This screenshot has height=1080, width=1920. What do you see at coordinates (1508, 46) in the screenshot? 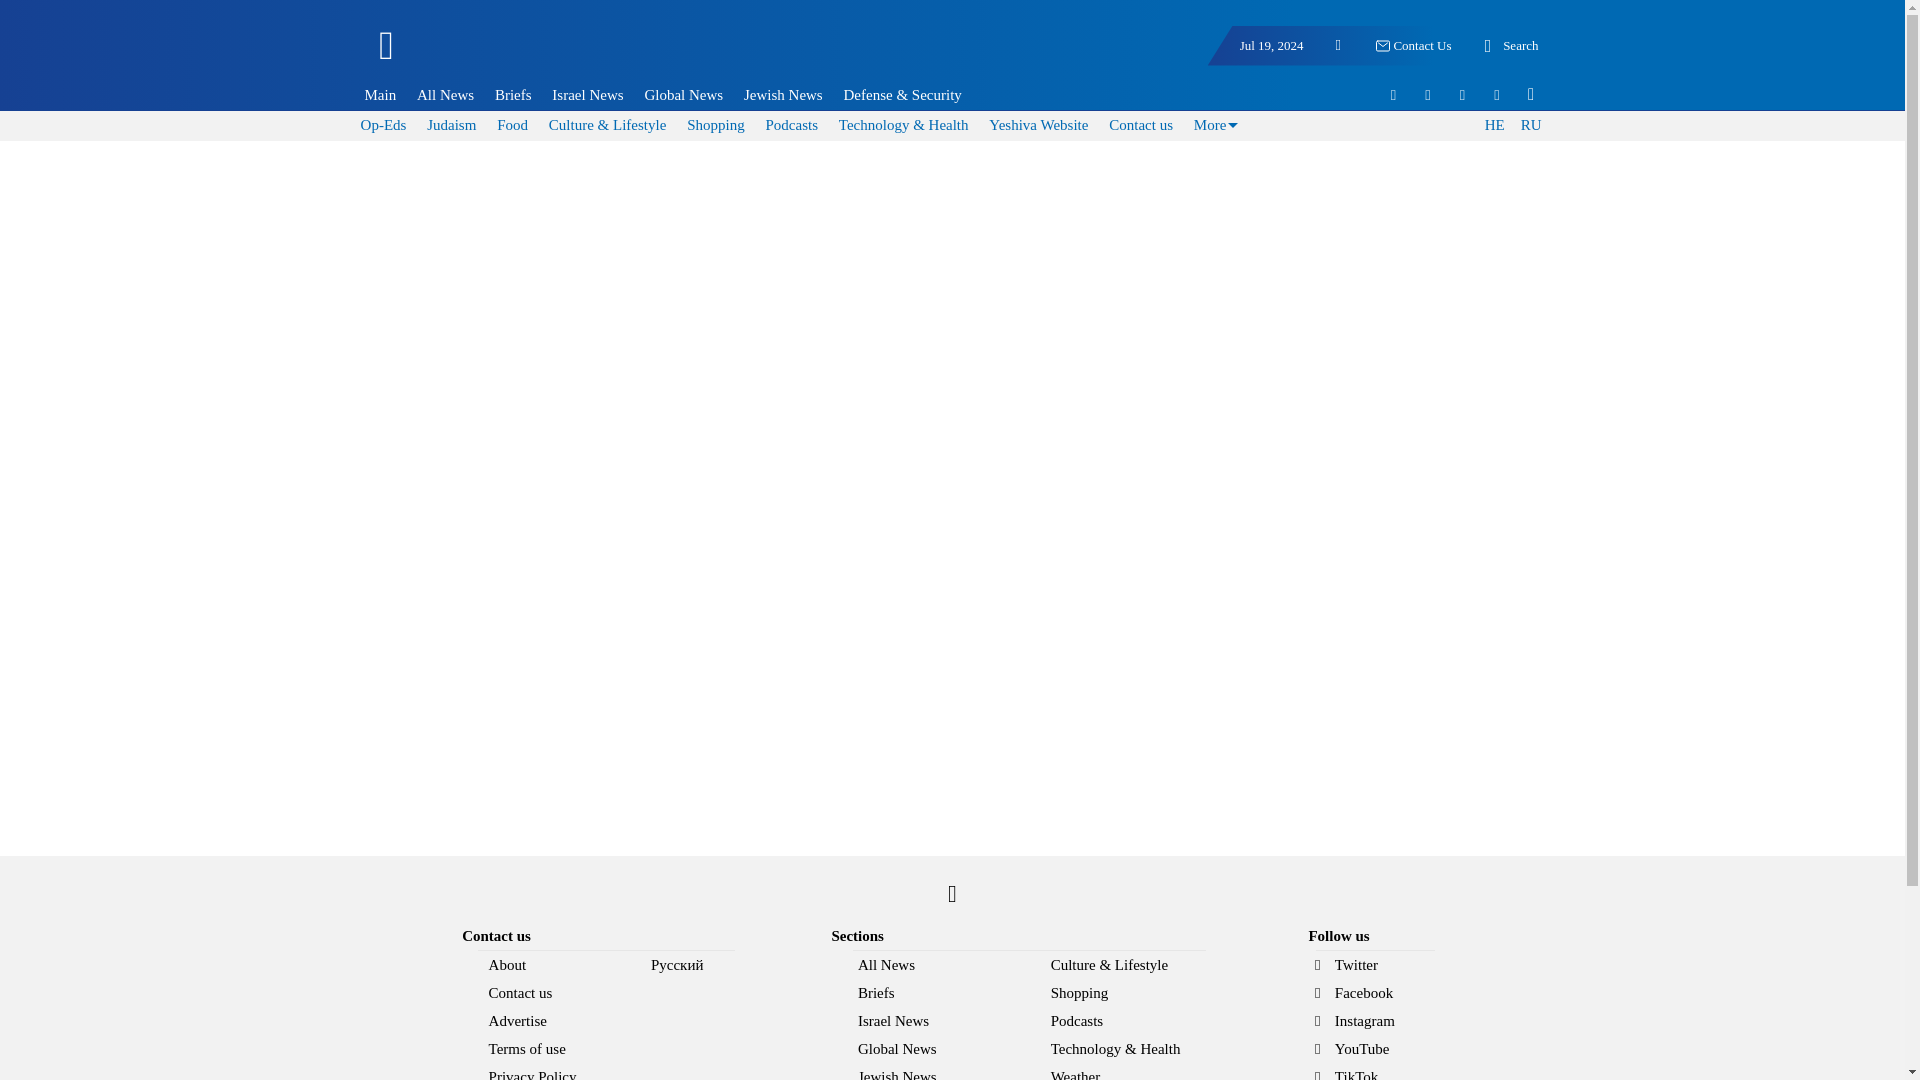
I see `Search` at bounding box center [1508, 46].